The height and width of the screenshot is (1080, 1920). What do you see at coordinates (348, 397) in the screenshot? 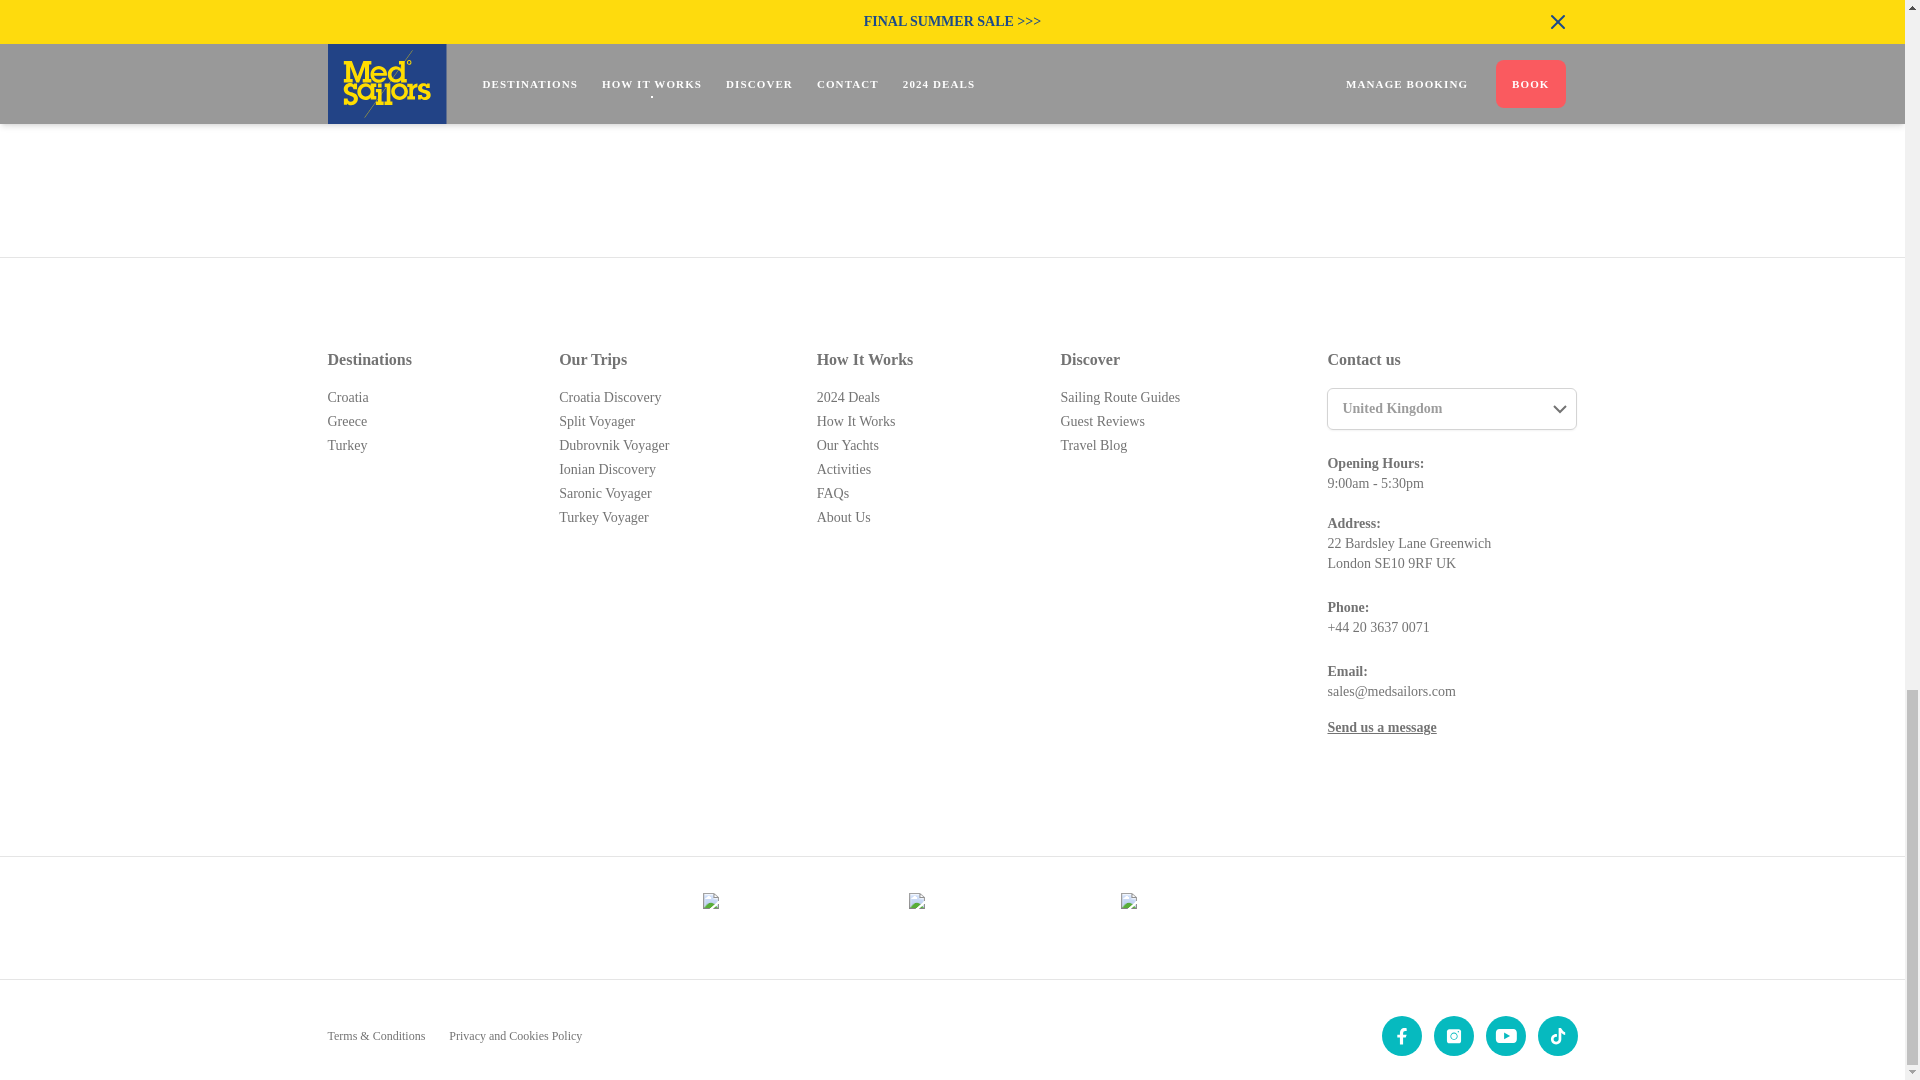
I see `Croatia` at bounding box center [348, 397].